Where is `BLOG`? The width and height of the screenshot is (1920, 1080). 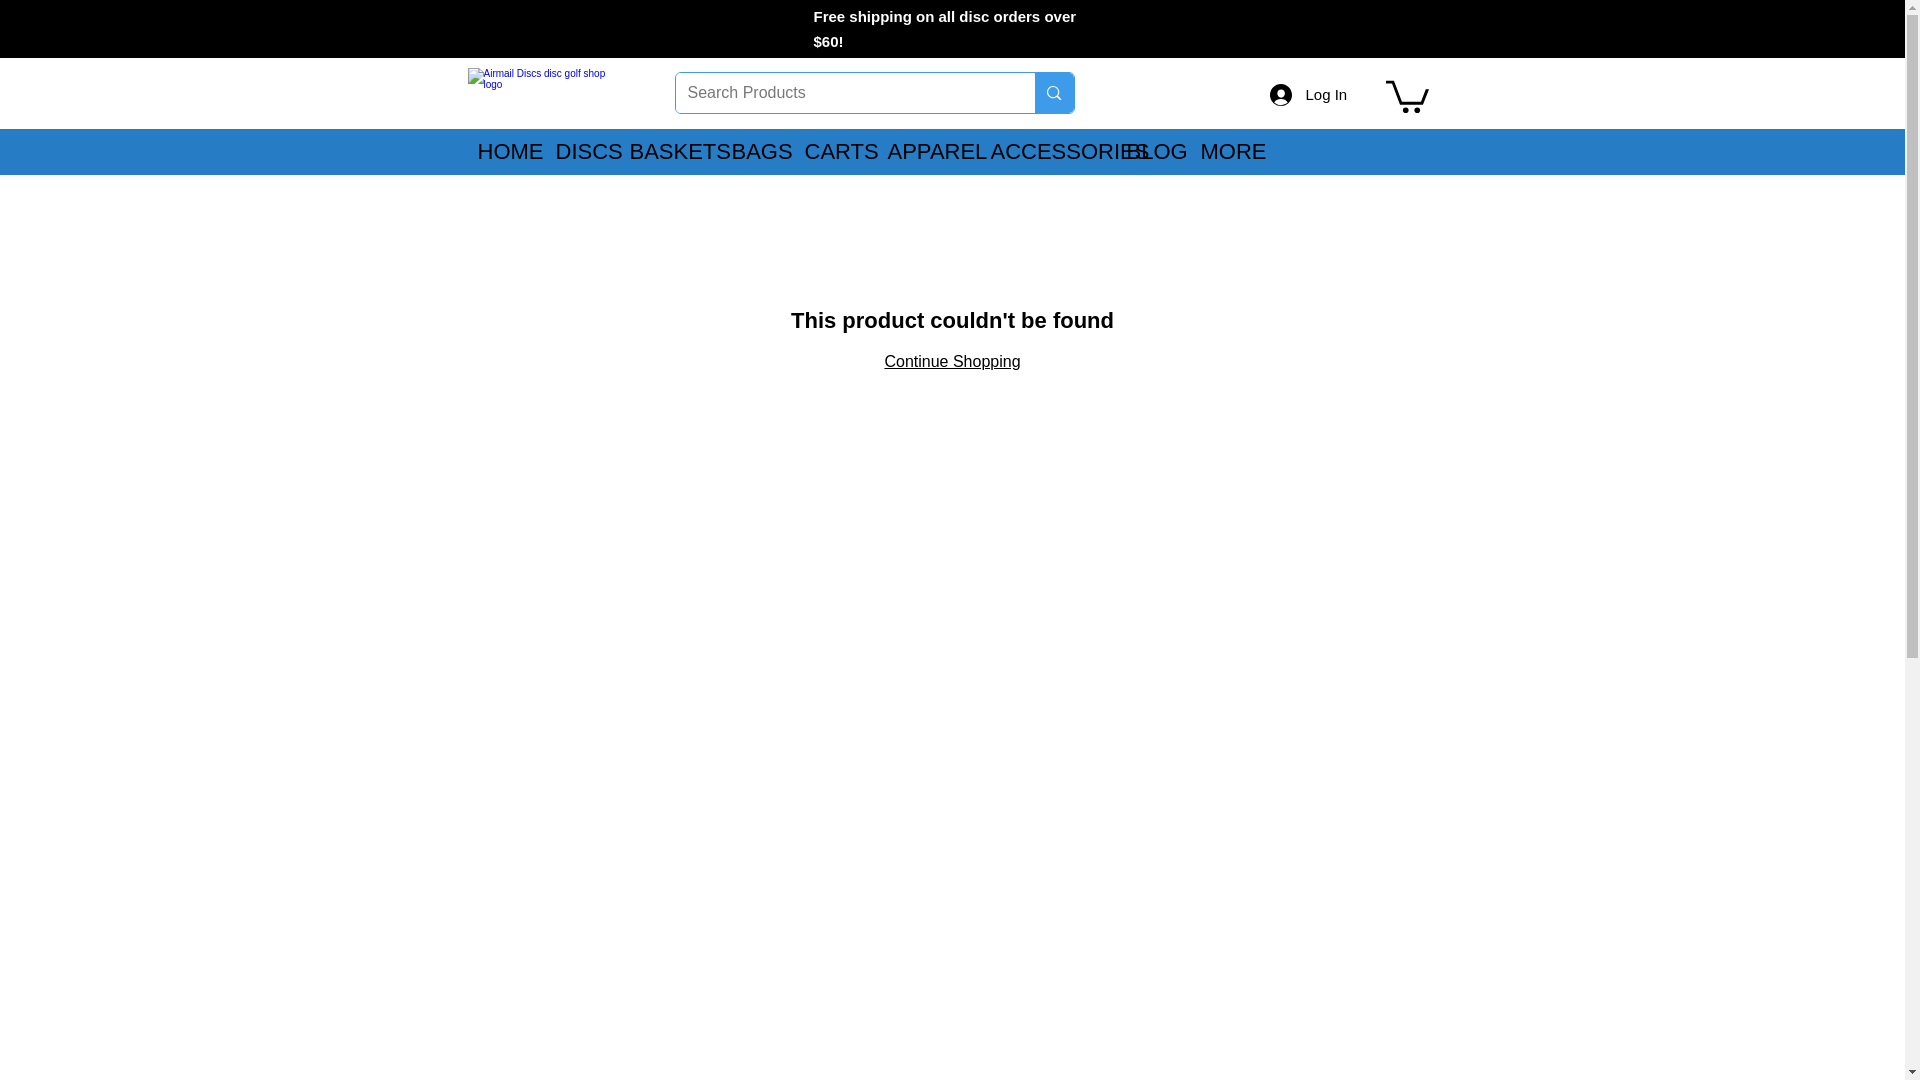 BLOG is located at coordinates (1148, 152).